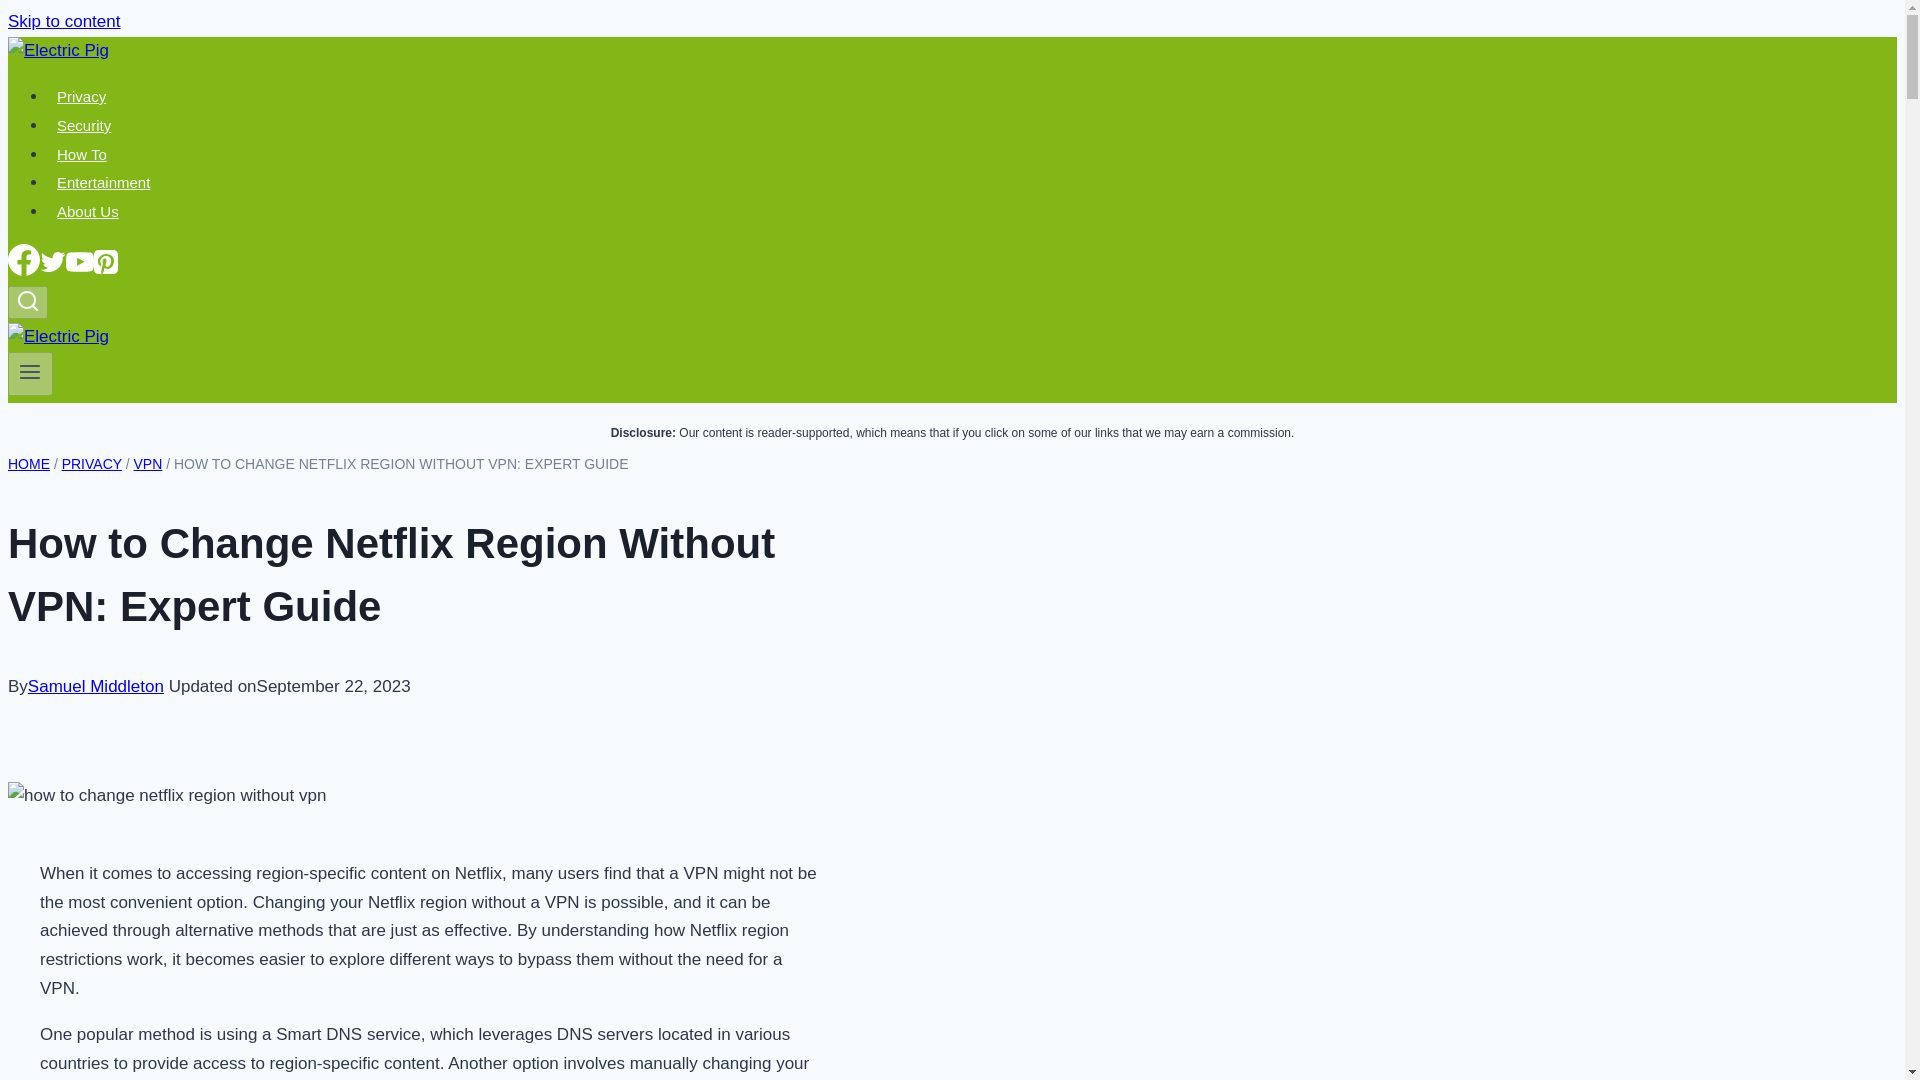 The image size is (1920, 1080). Describe the element at coordinates (88, 211) in the screenshot. I see `About Us` at that location.